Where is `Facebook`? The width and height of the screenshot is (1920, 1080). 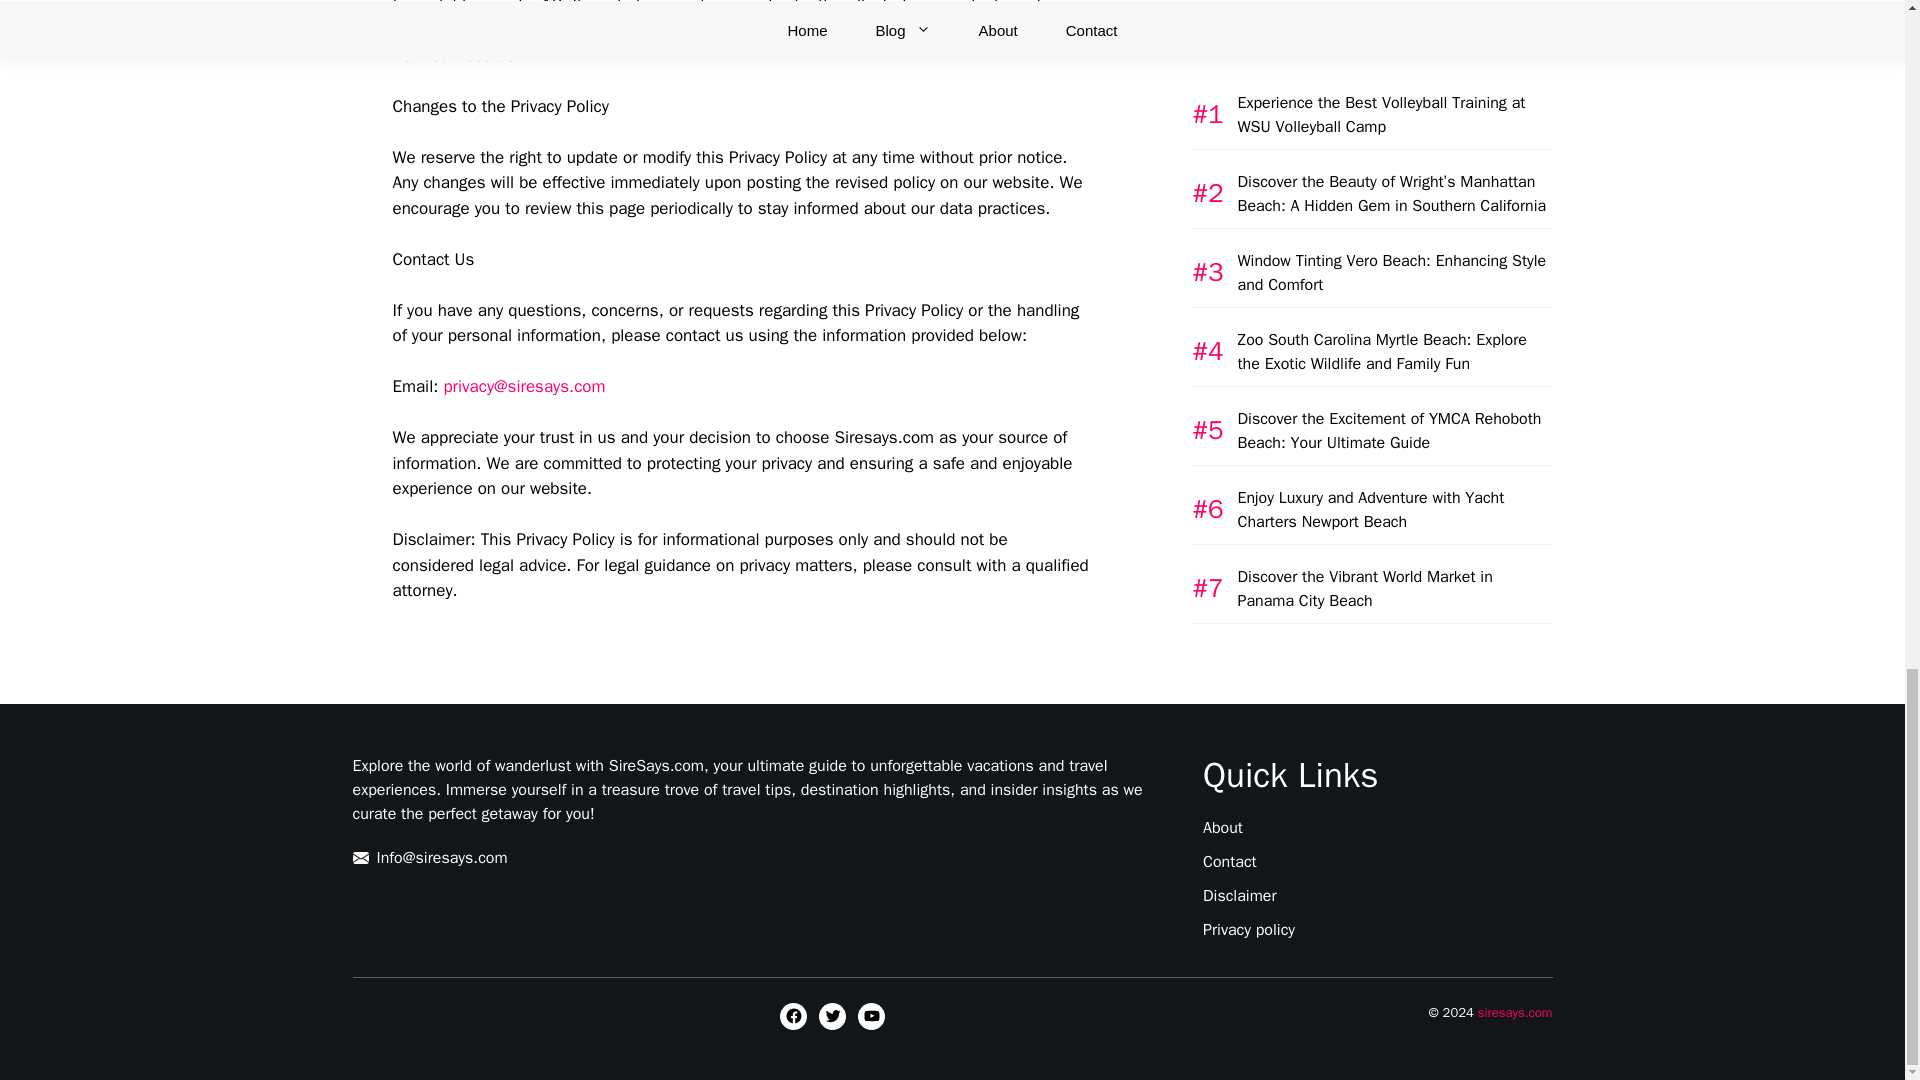 Facebook is located at coordinates (792, 1016).